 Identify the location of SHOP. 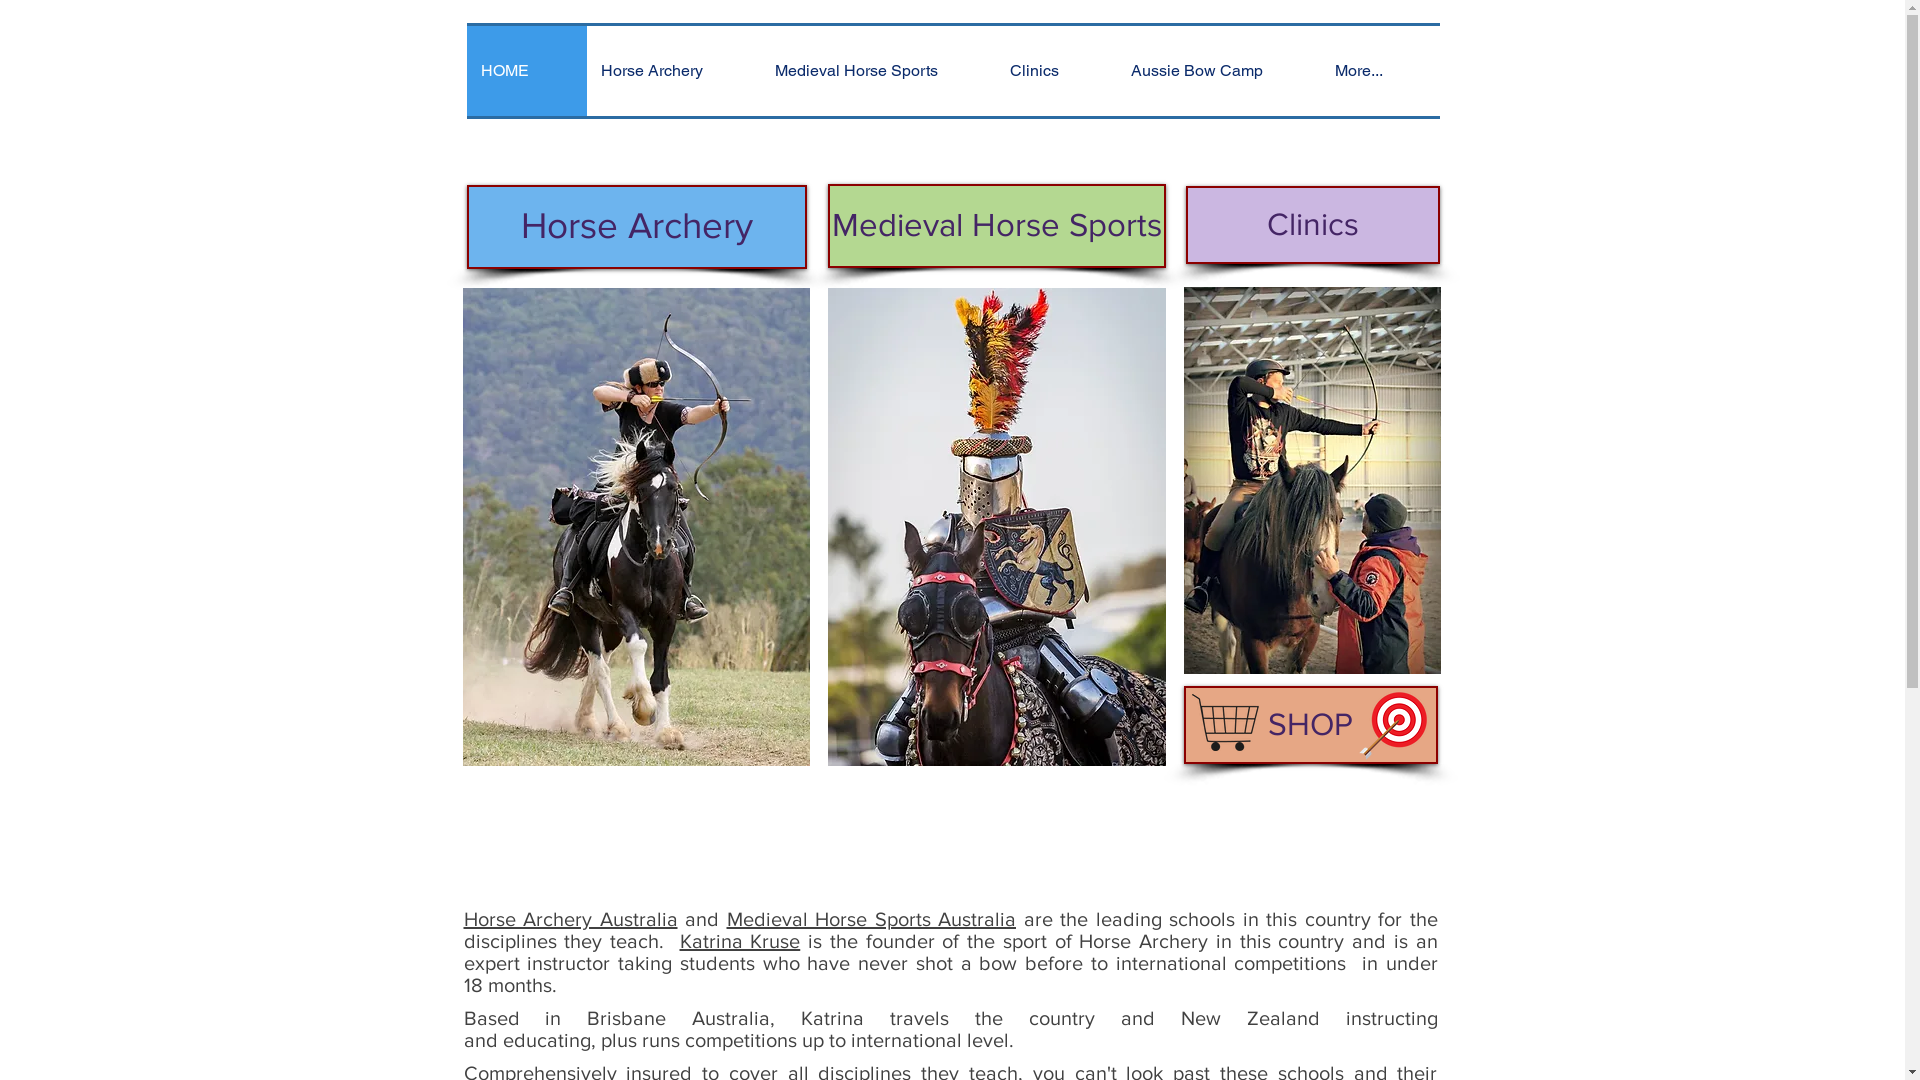
(1311, 725).